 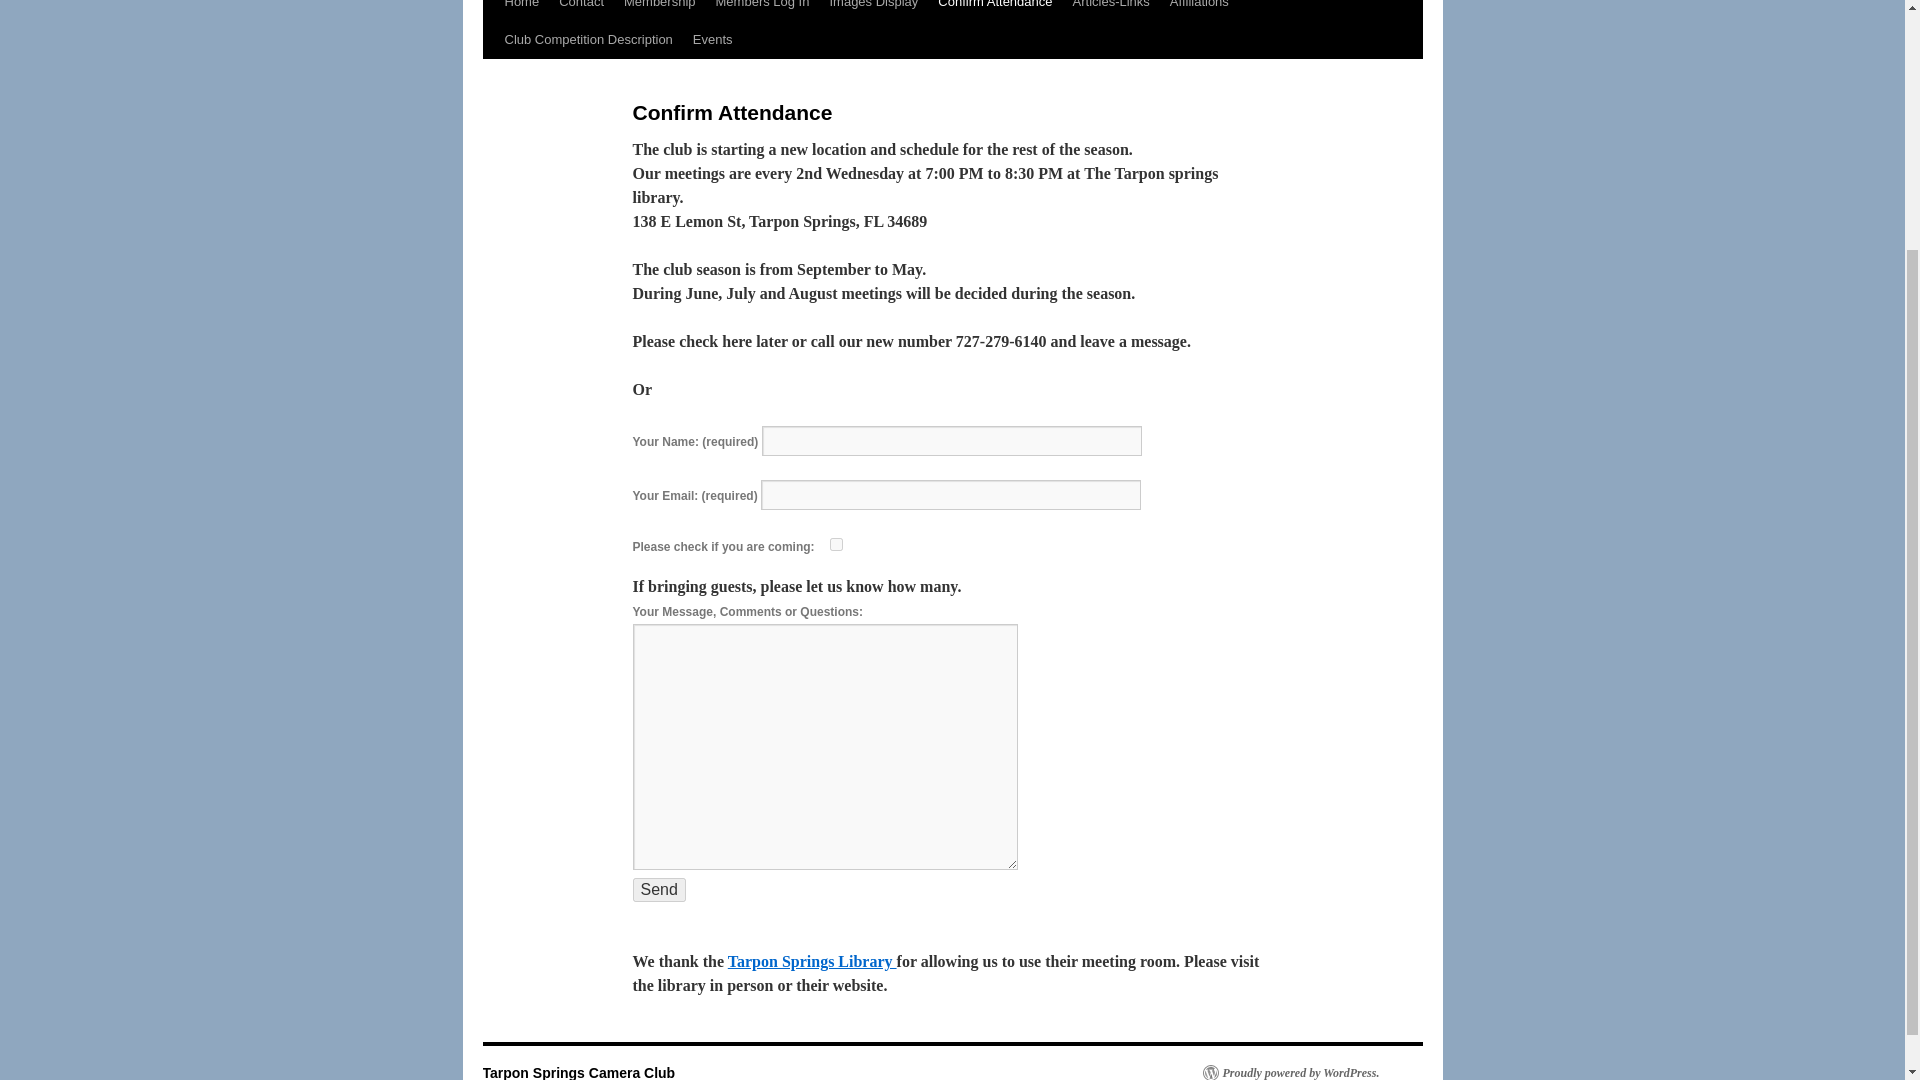 I want to click on Contact, so click(x=582, y=10).